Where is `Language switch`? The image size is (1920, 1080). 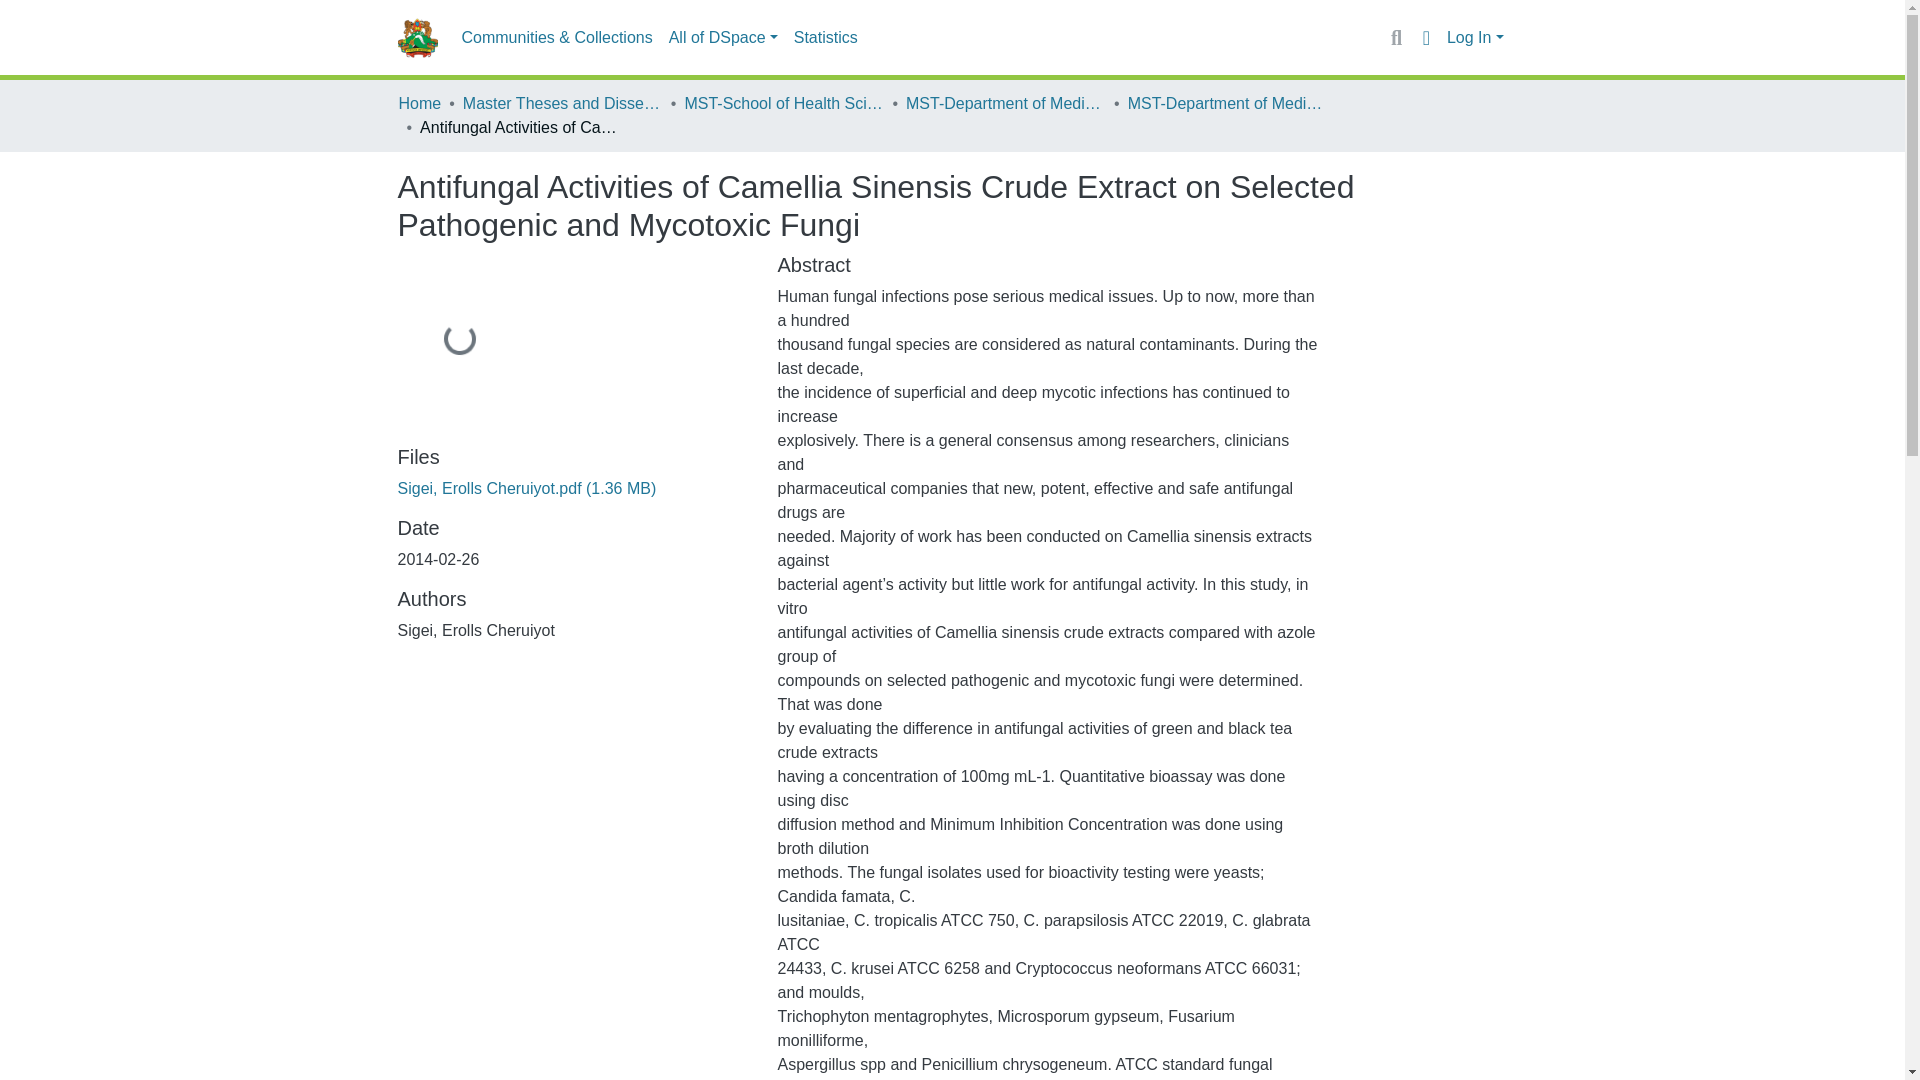 Language switch is located at coordinates (1426, 37).